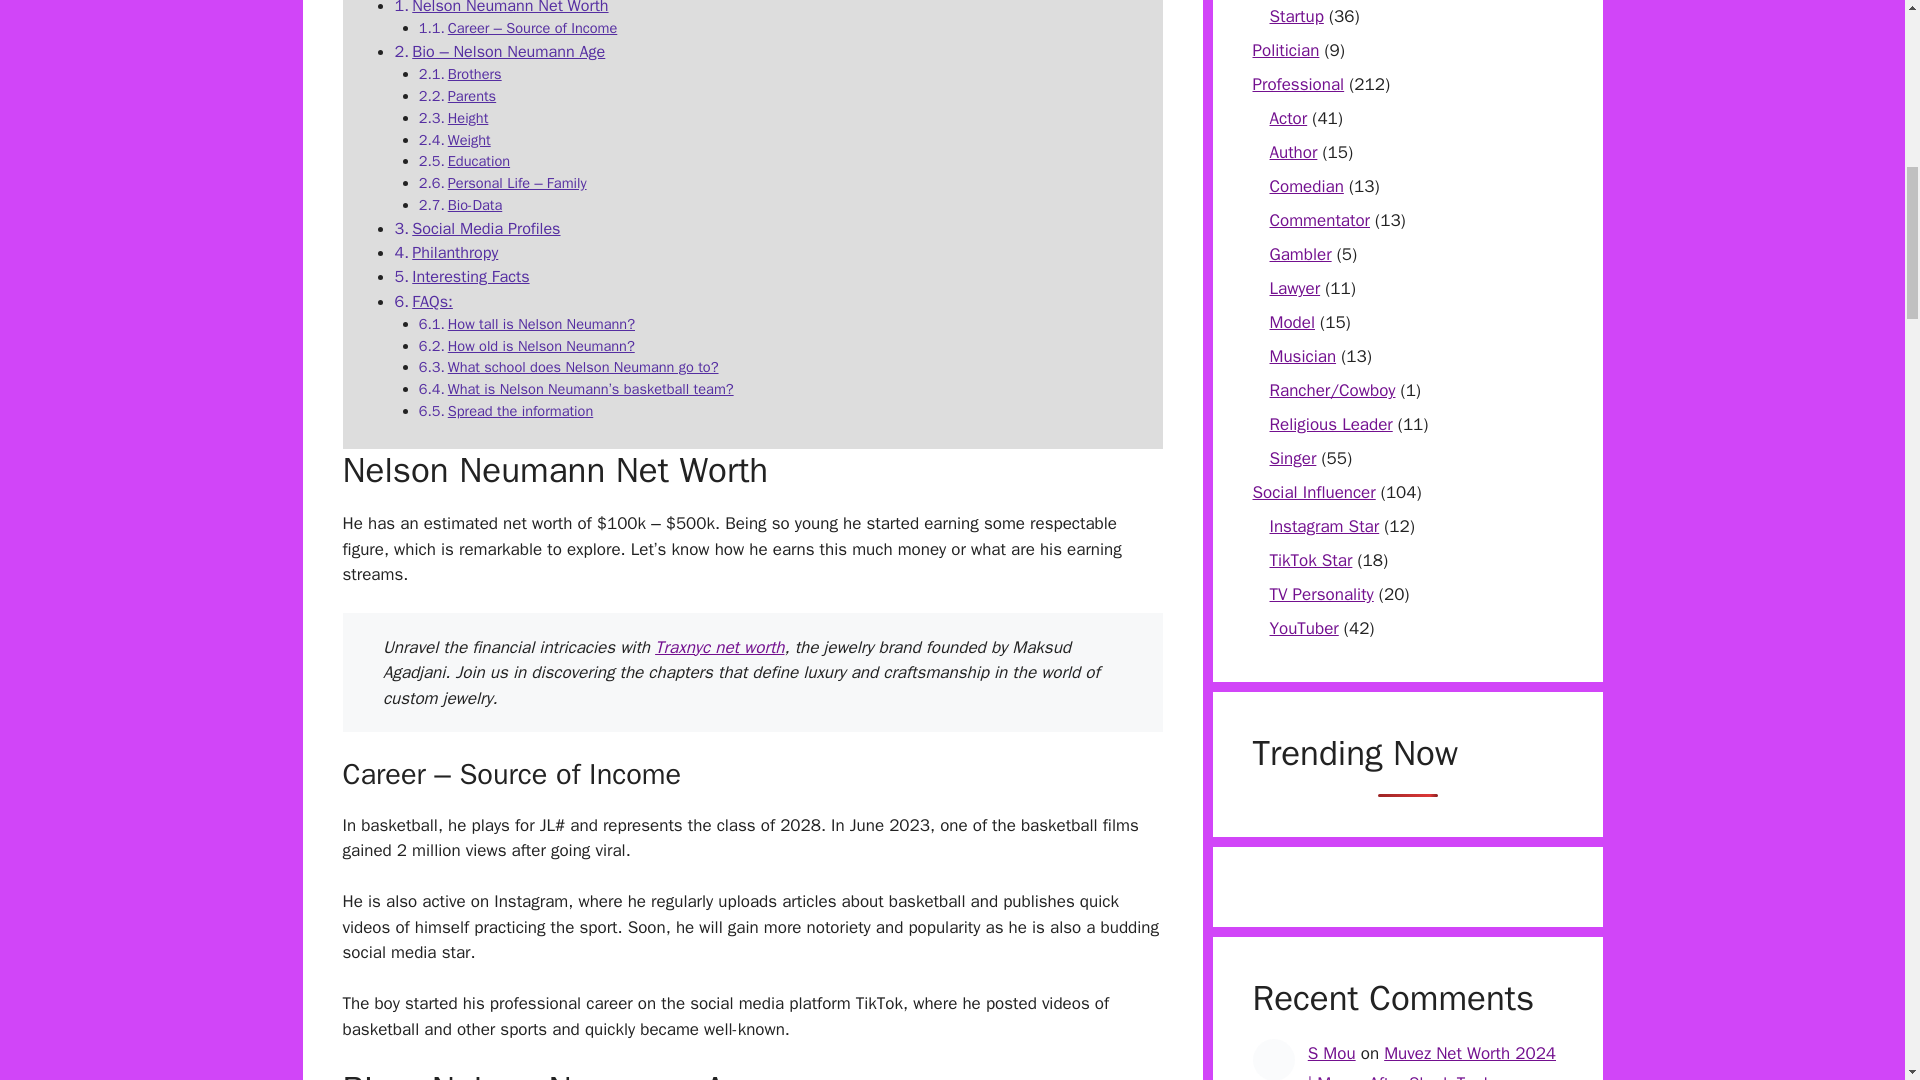 This screenshot has width=1920, height=1080. I want to click on Height, so click(468, 118).